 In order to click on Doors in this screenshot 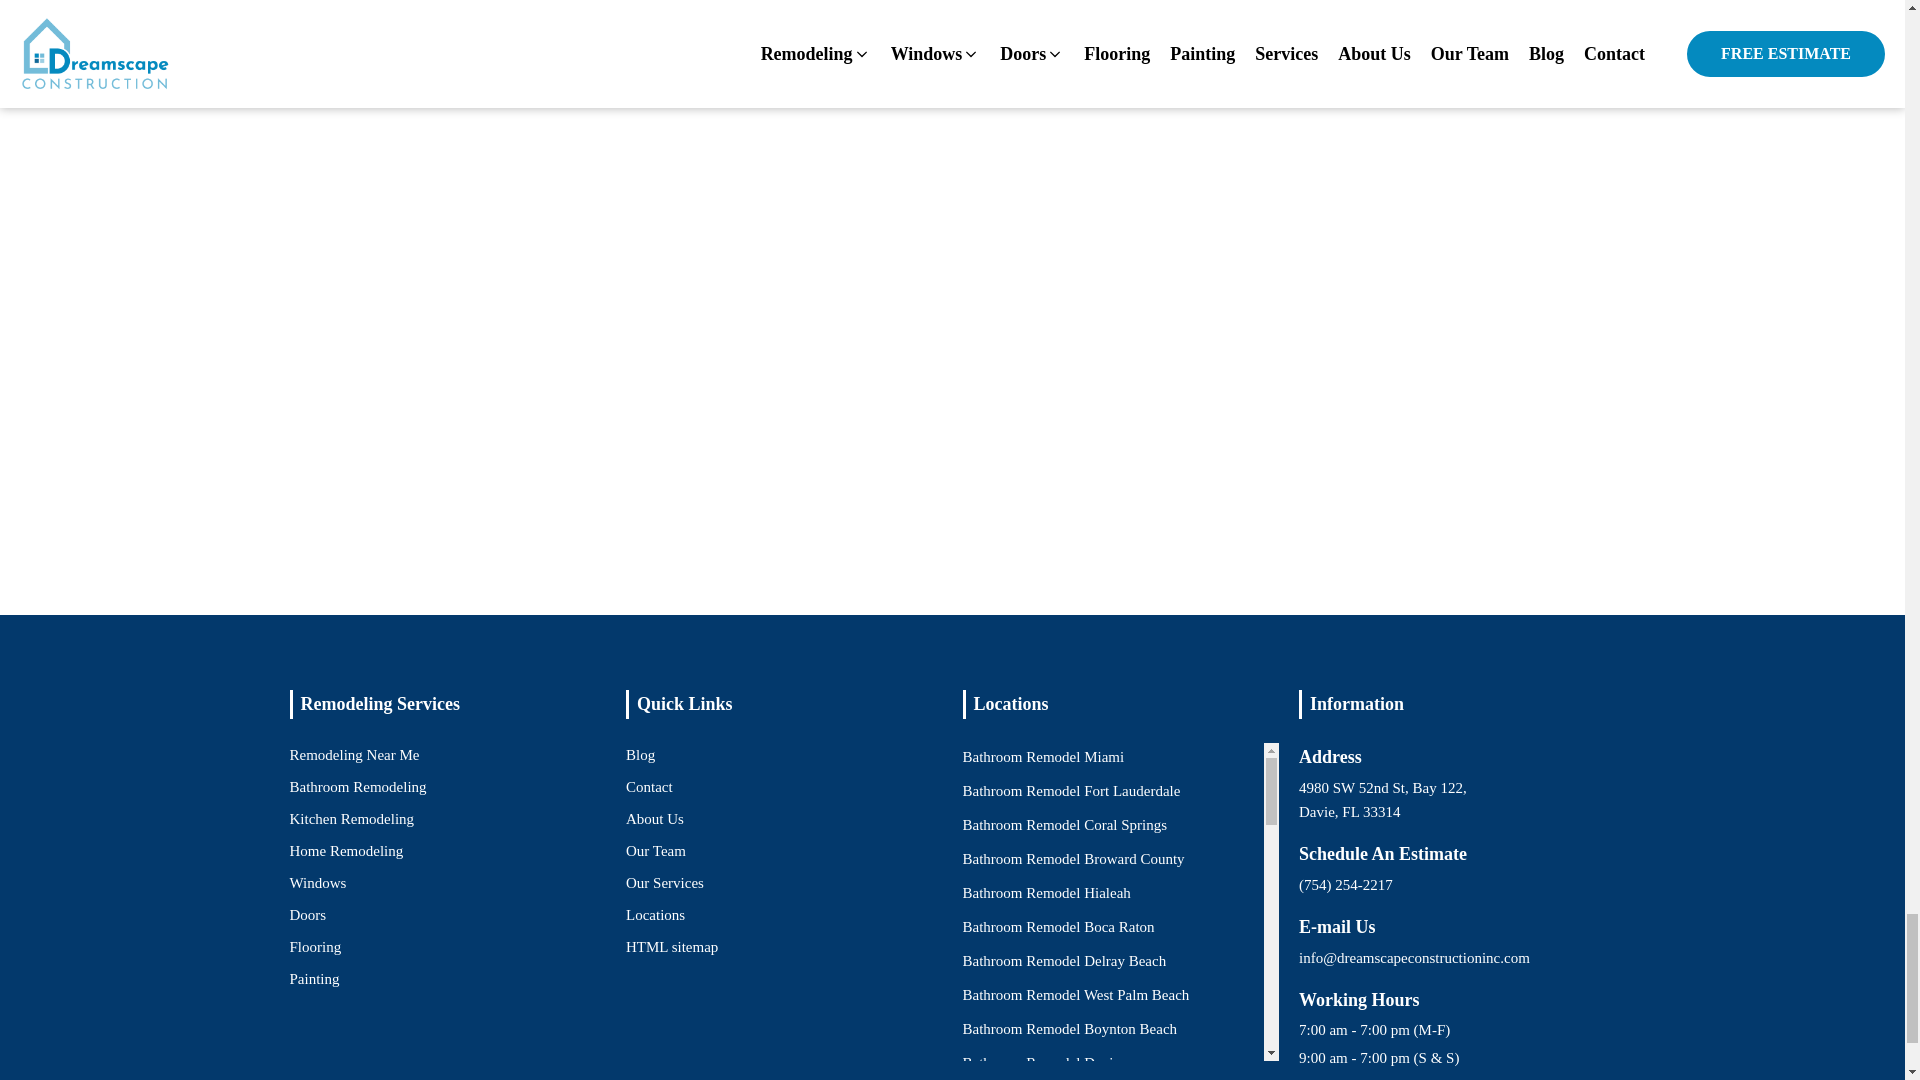, I will do `click(308, 914)`.